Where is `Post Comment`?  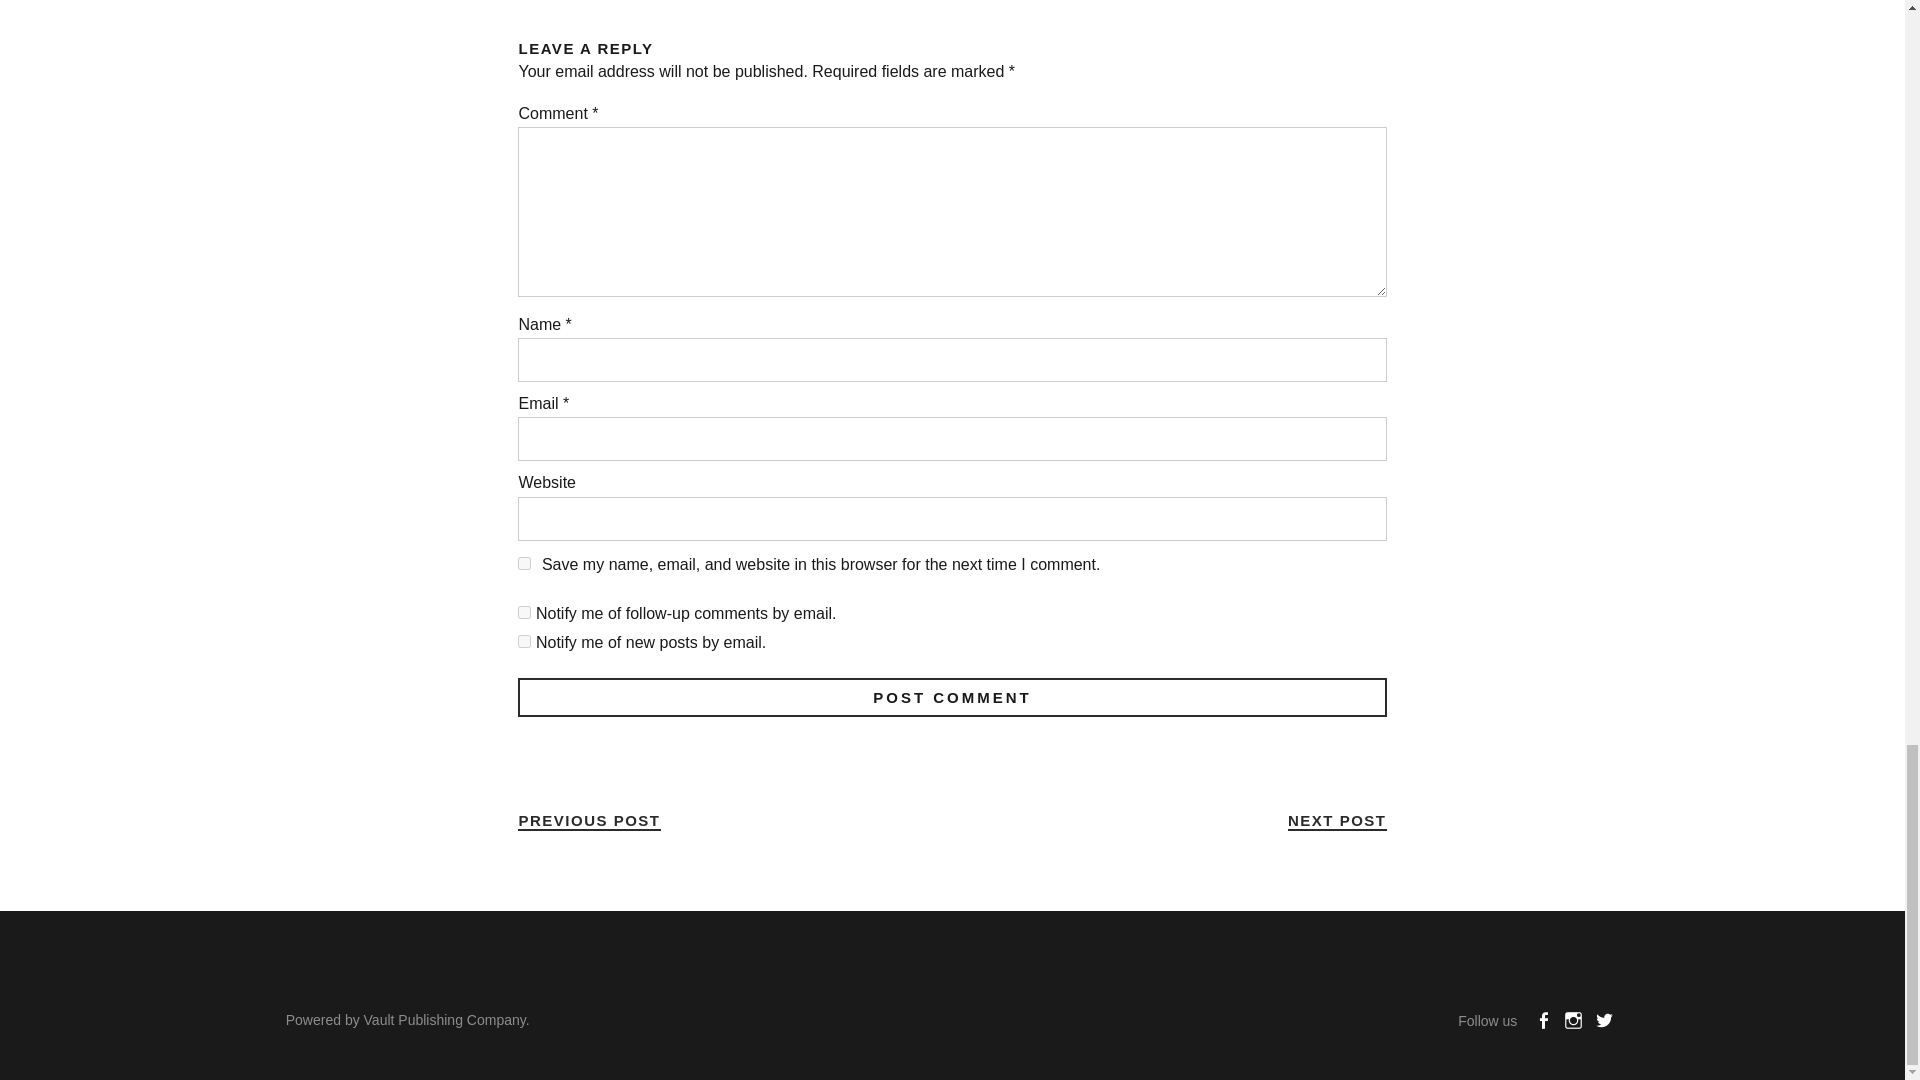 Post Comment is located at coordinates (952, 698).